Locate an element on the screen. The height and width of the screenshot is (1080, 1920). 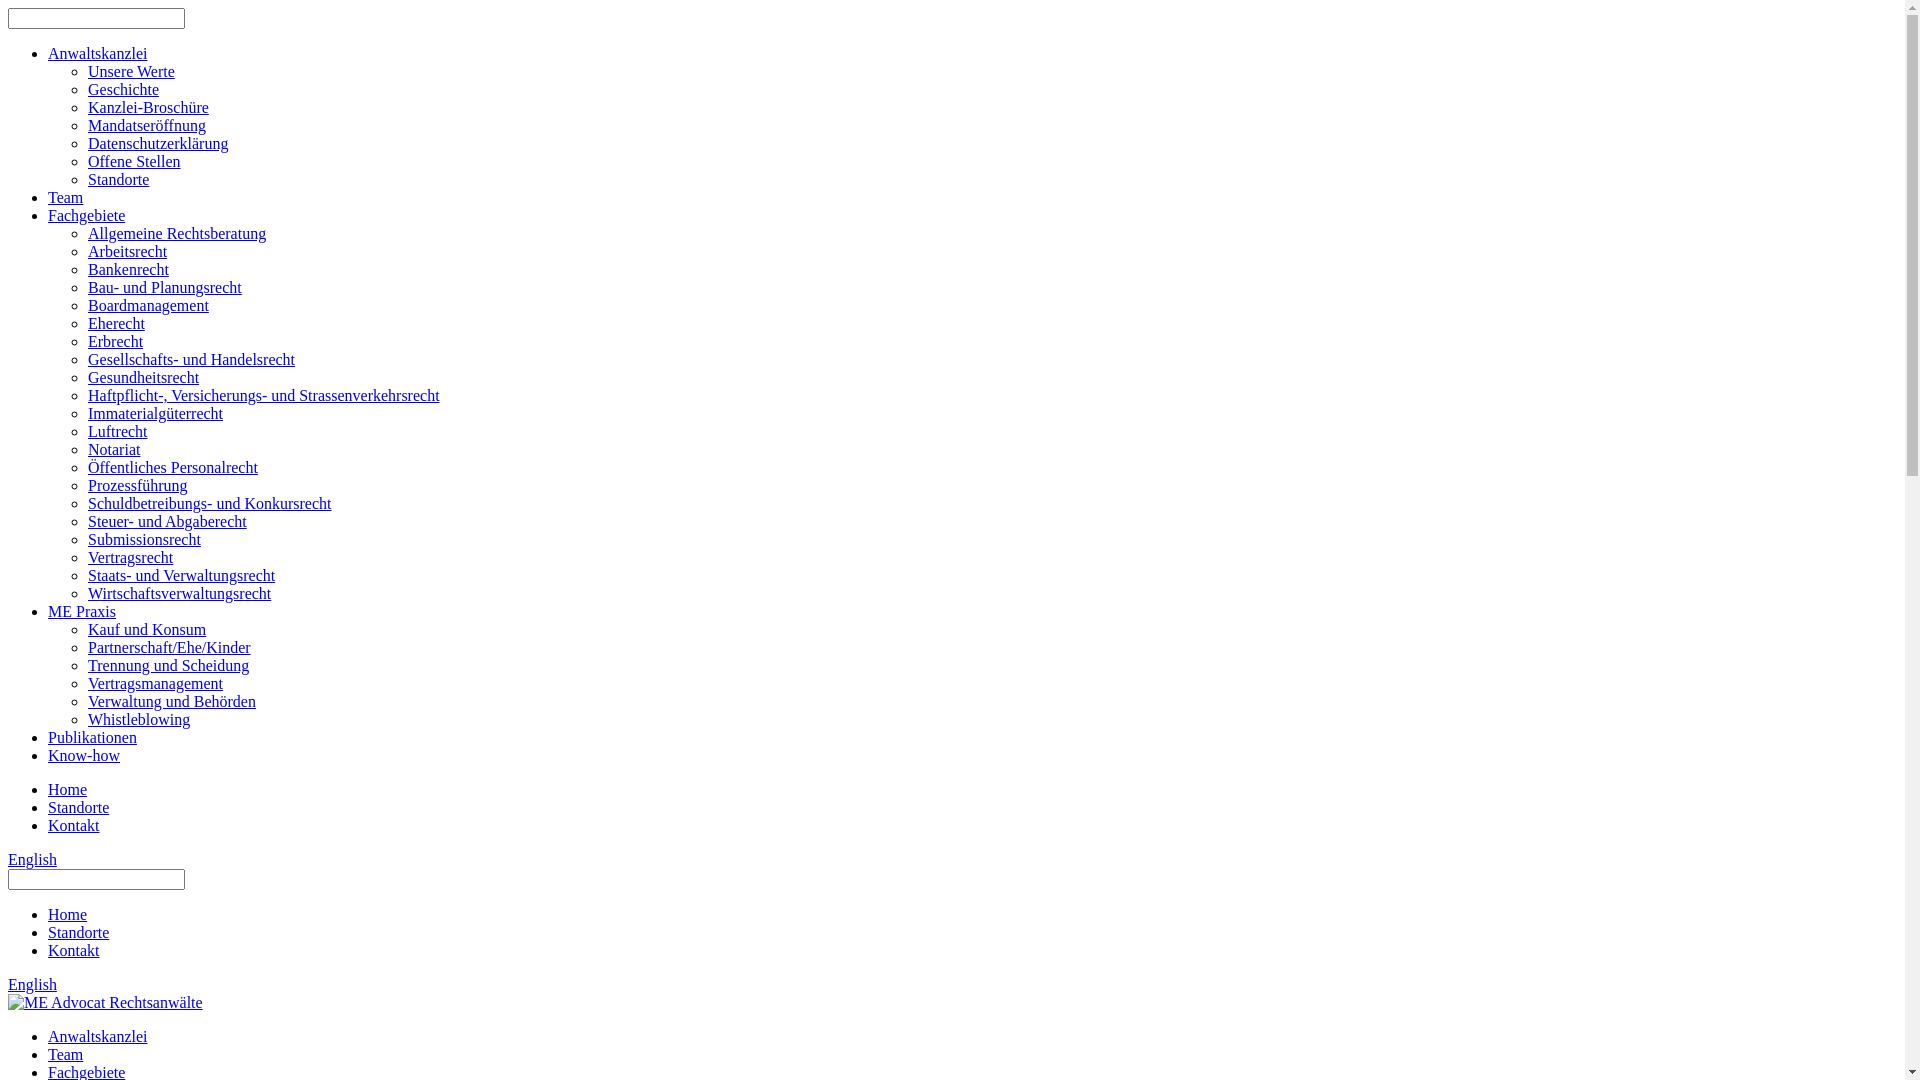
Team is located at coordinates (66, 198).